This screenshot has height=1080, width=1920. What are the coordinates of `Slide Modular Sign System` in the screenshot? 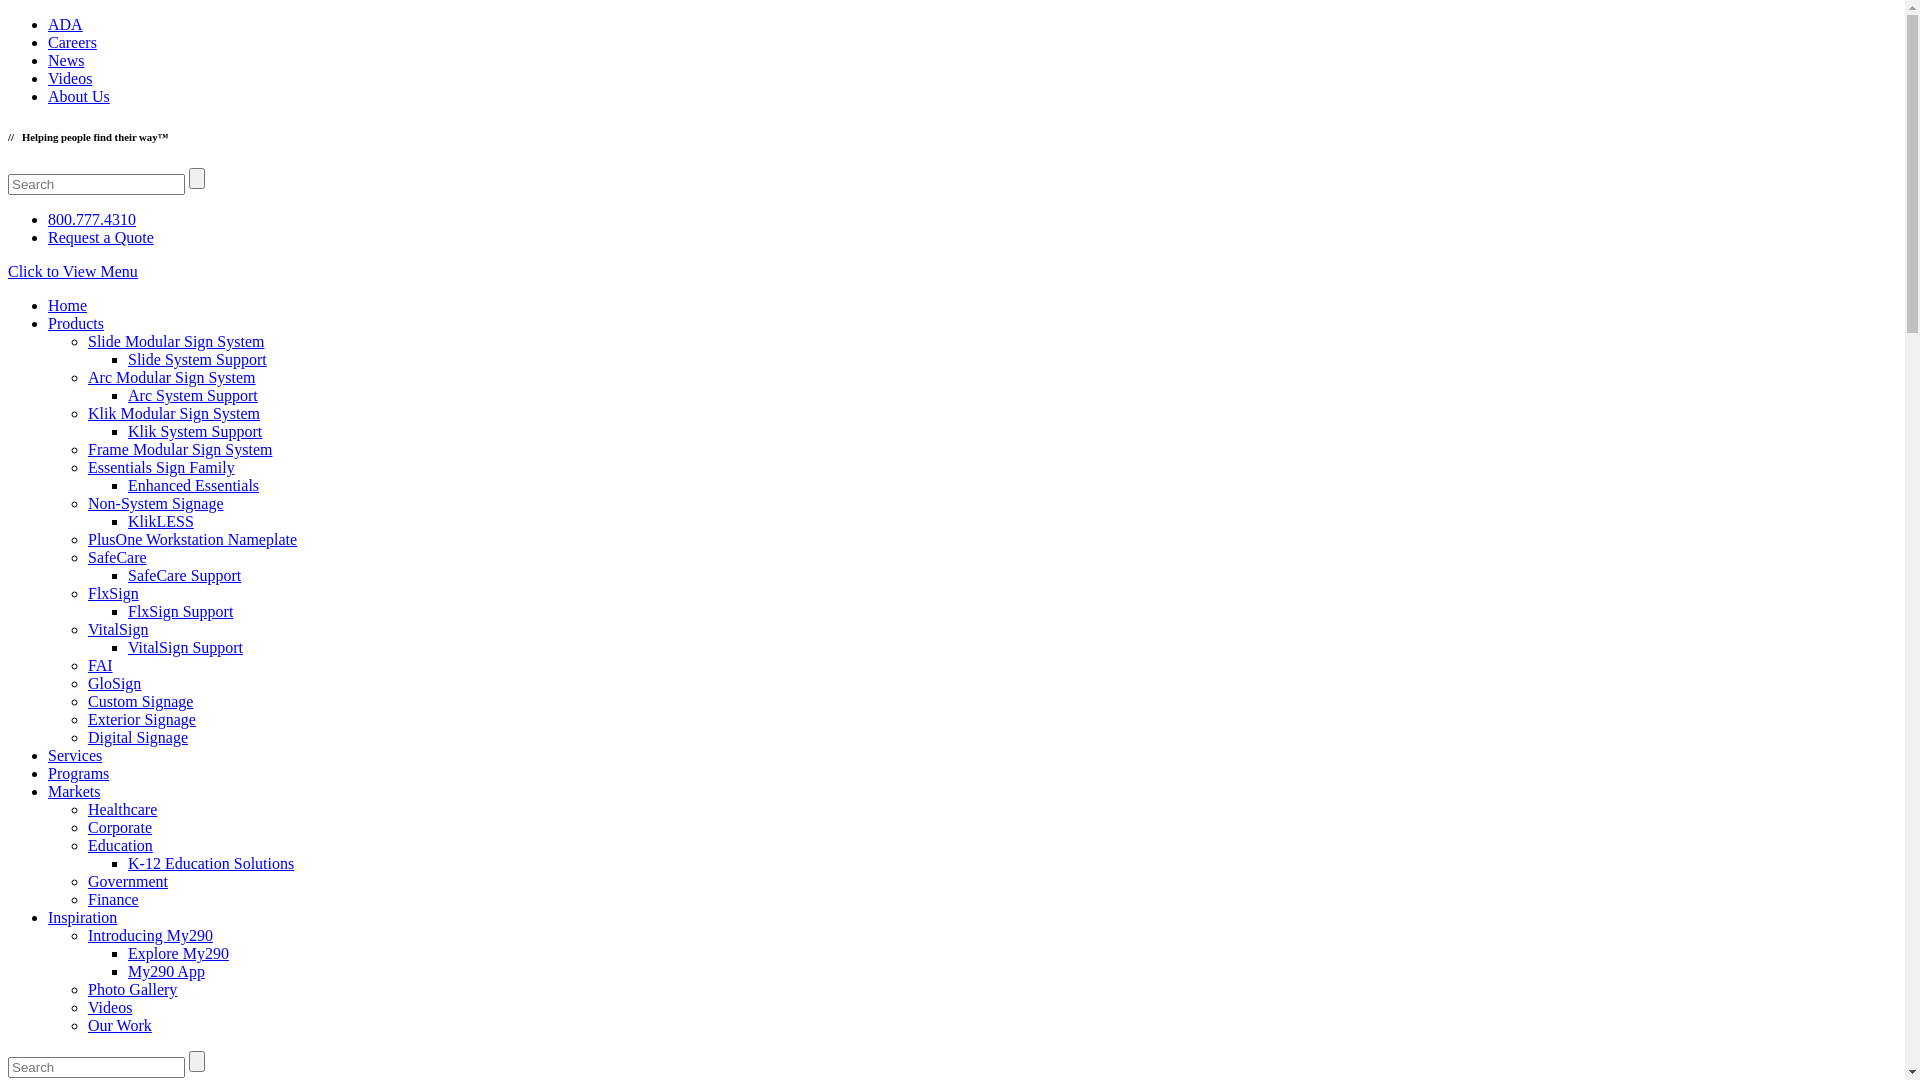 It's located at (176, 342).